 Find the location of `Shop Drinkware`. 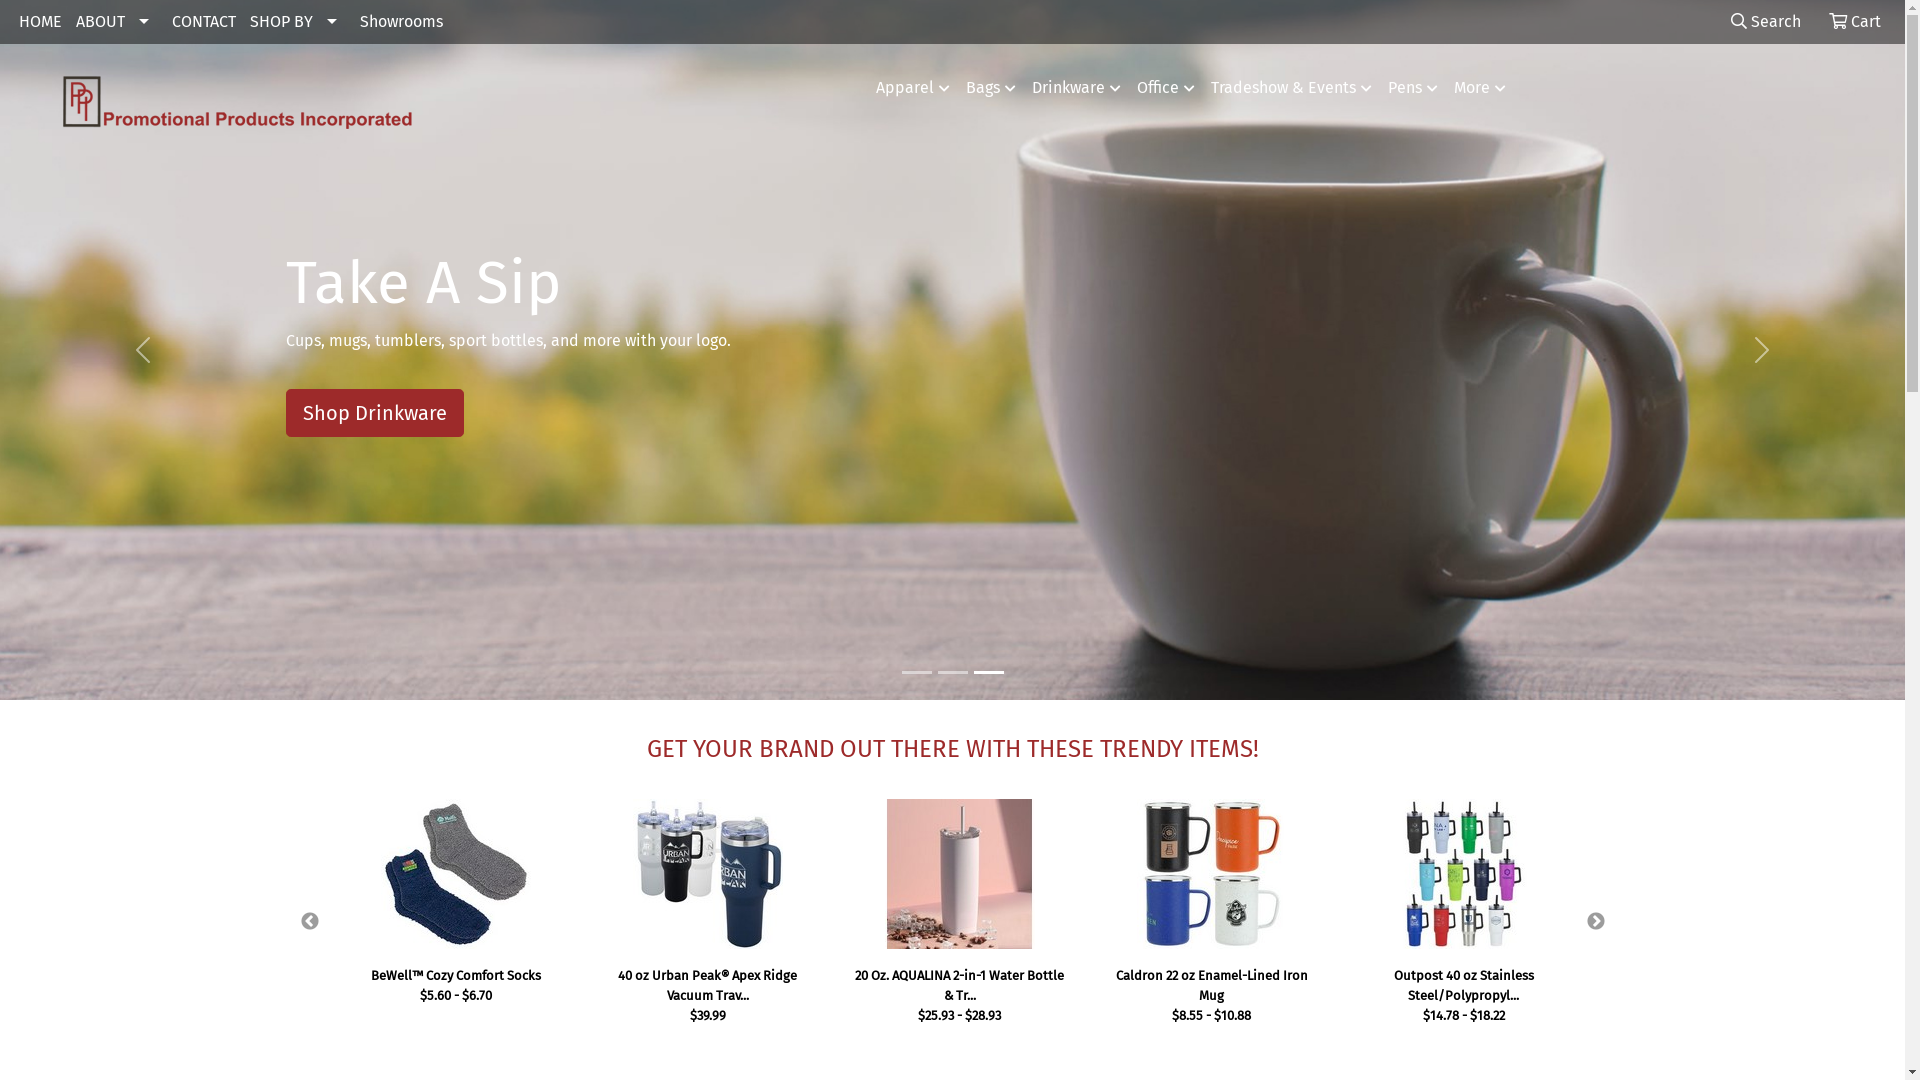

Shop Drinkware is located at coordinates (375, 413).